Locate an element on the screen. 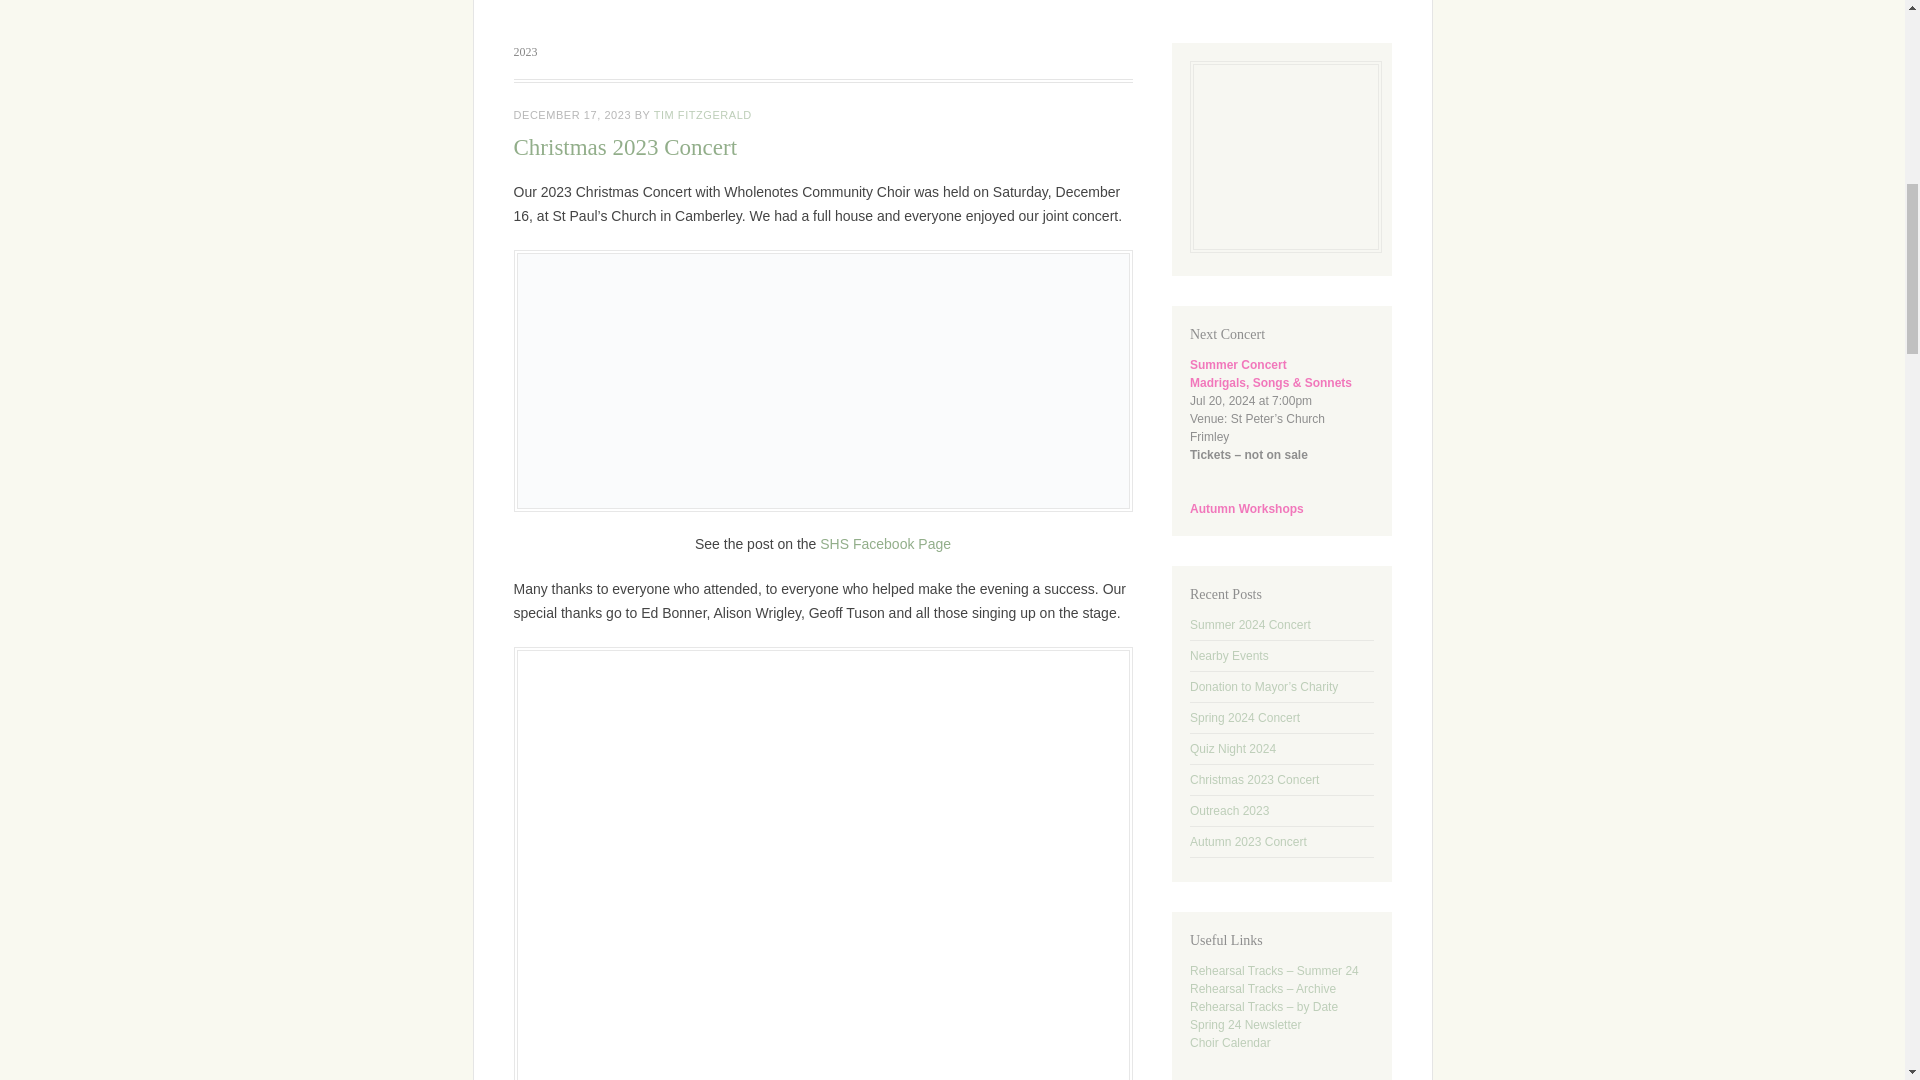 This screenshot has height=1080, width=1920. TIM FITZGERALD is located at coordinates (703, 114).